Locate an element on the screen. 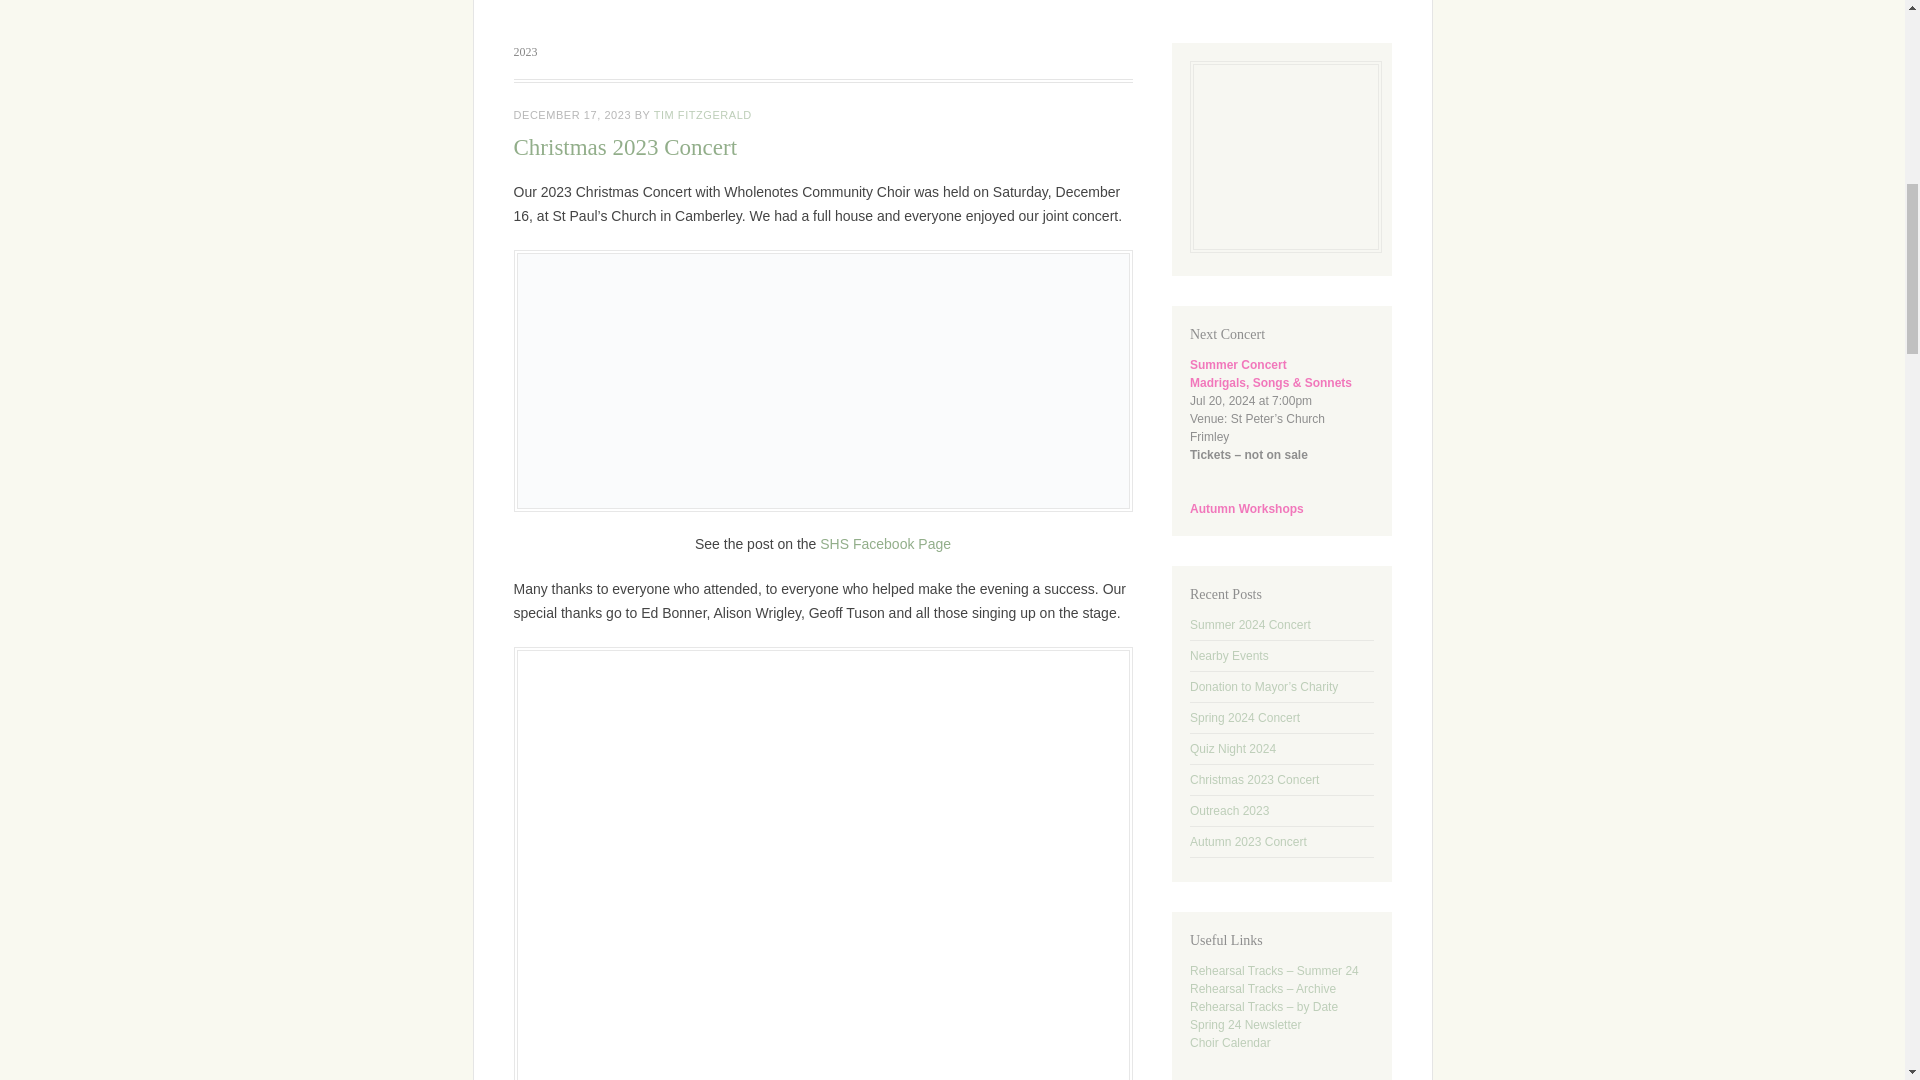 This screenshot has height=1080, width=1920. TIM FITZGERALD is located at coordinates (703, 114).